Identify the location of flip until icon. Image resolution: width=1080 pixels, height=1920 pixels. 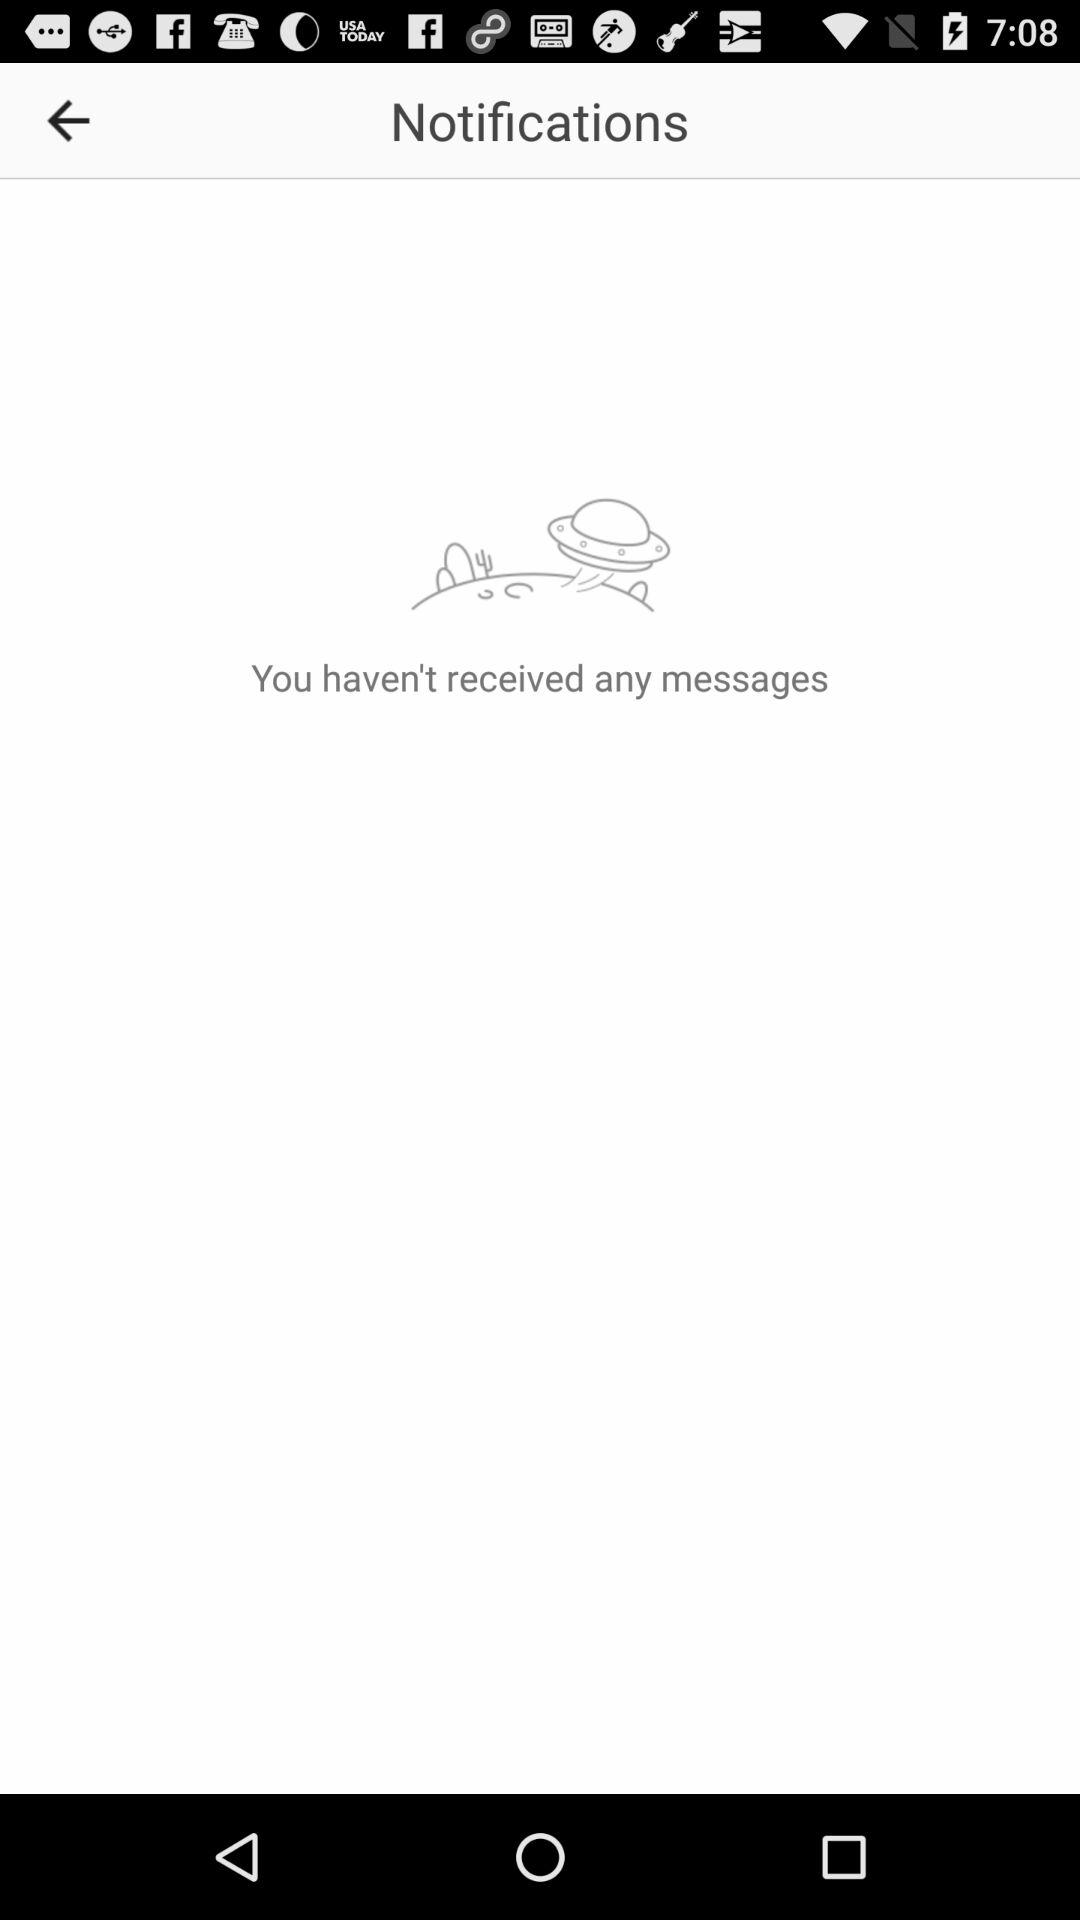
(75, 120).